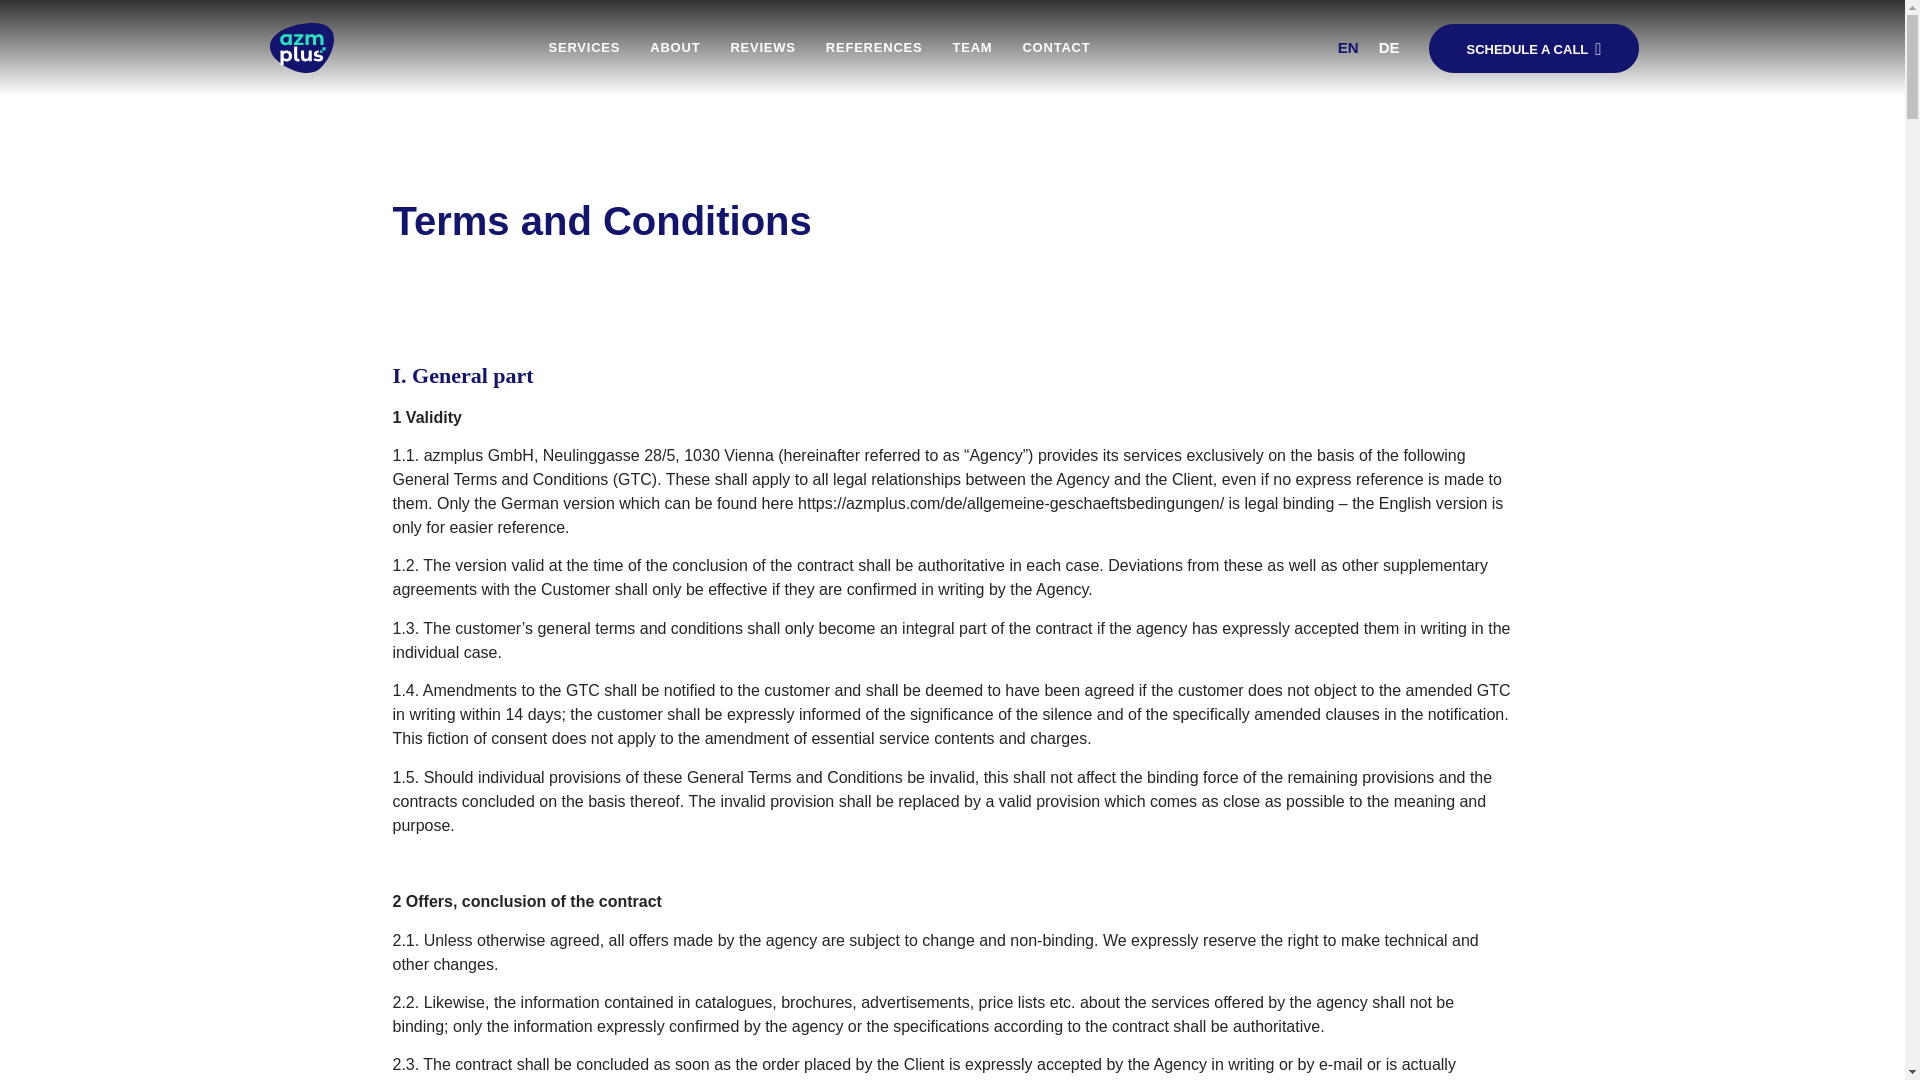 The width and height of the screenshot is (1920, 1080). Describe the element at coordinates (972, 48) in the screenshot. I see `TEAM` at that location.